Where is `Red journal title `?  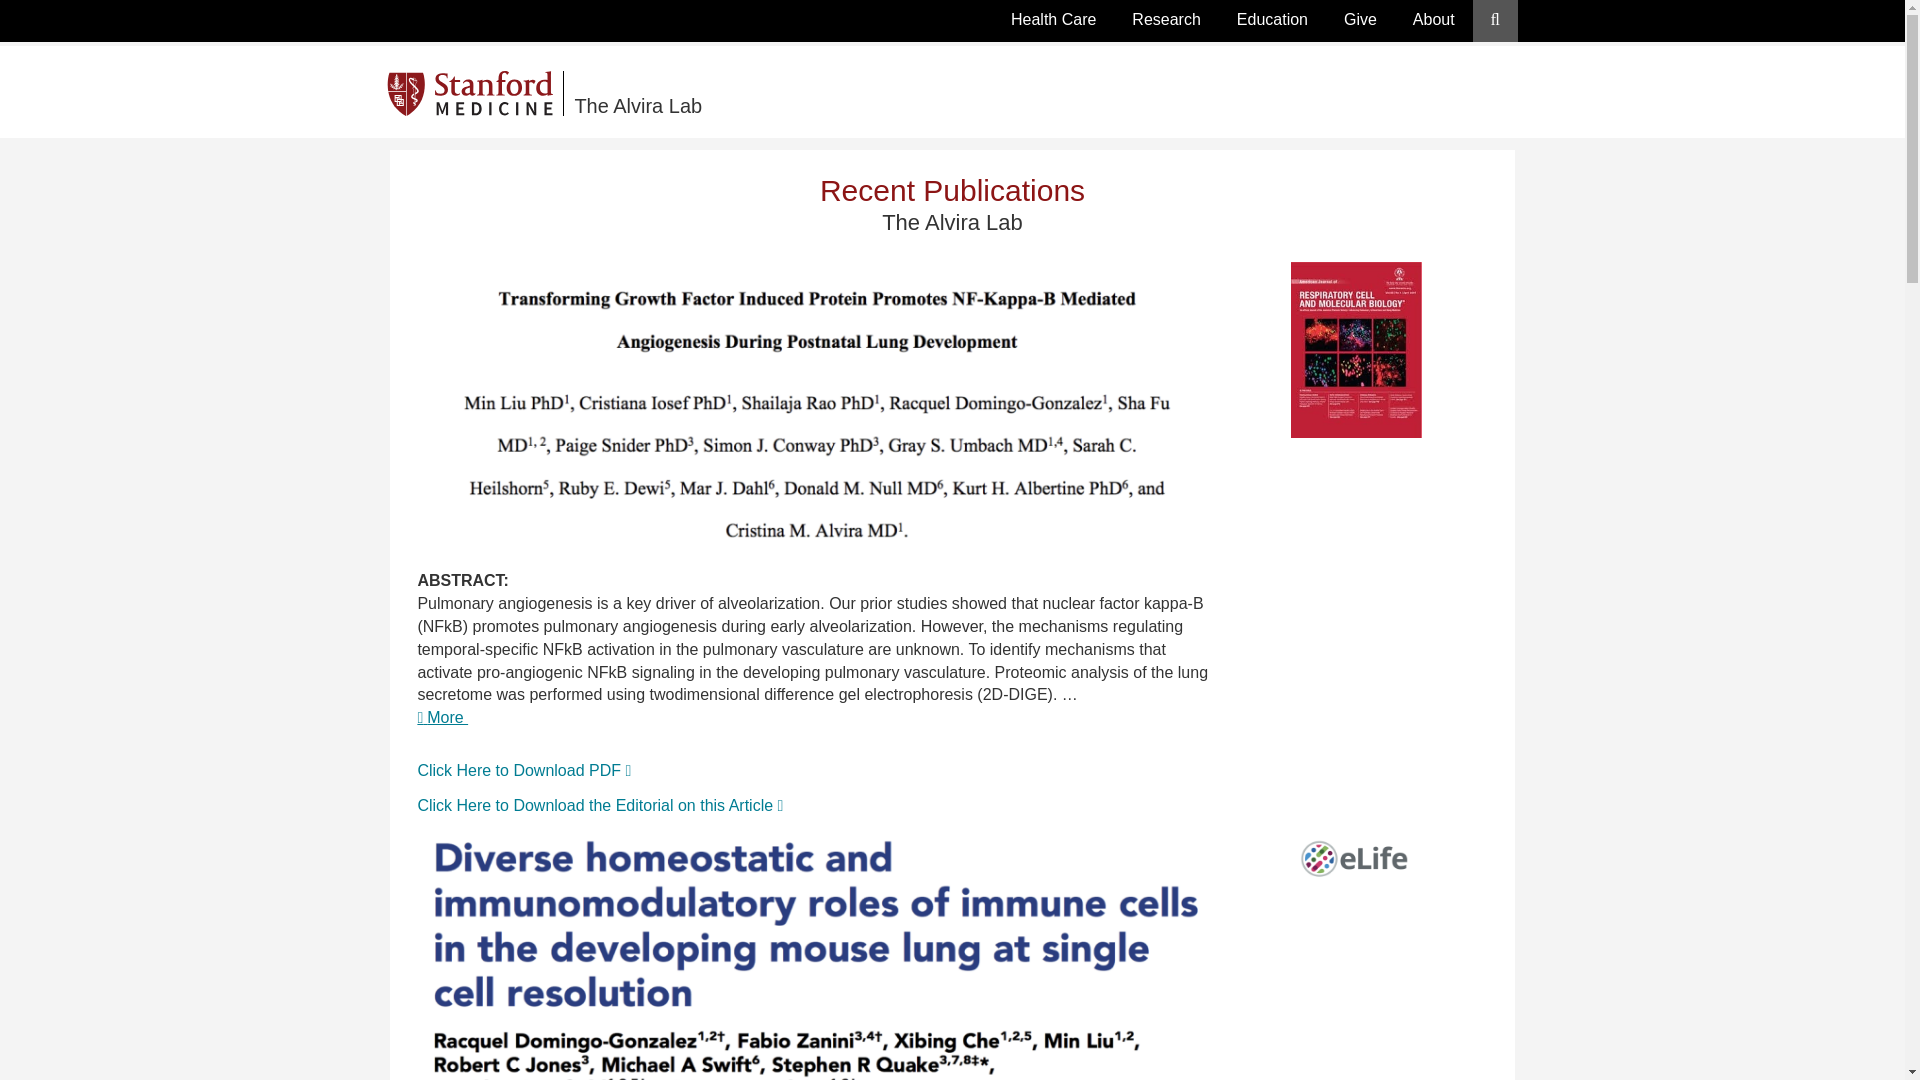
Red journal title  is located at coordinates (814, 404).